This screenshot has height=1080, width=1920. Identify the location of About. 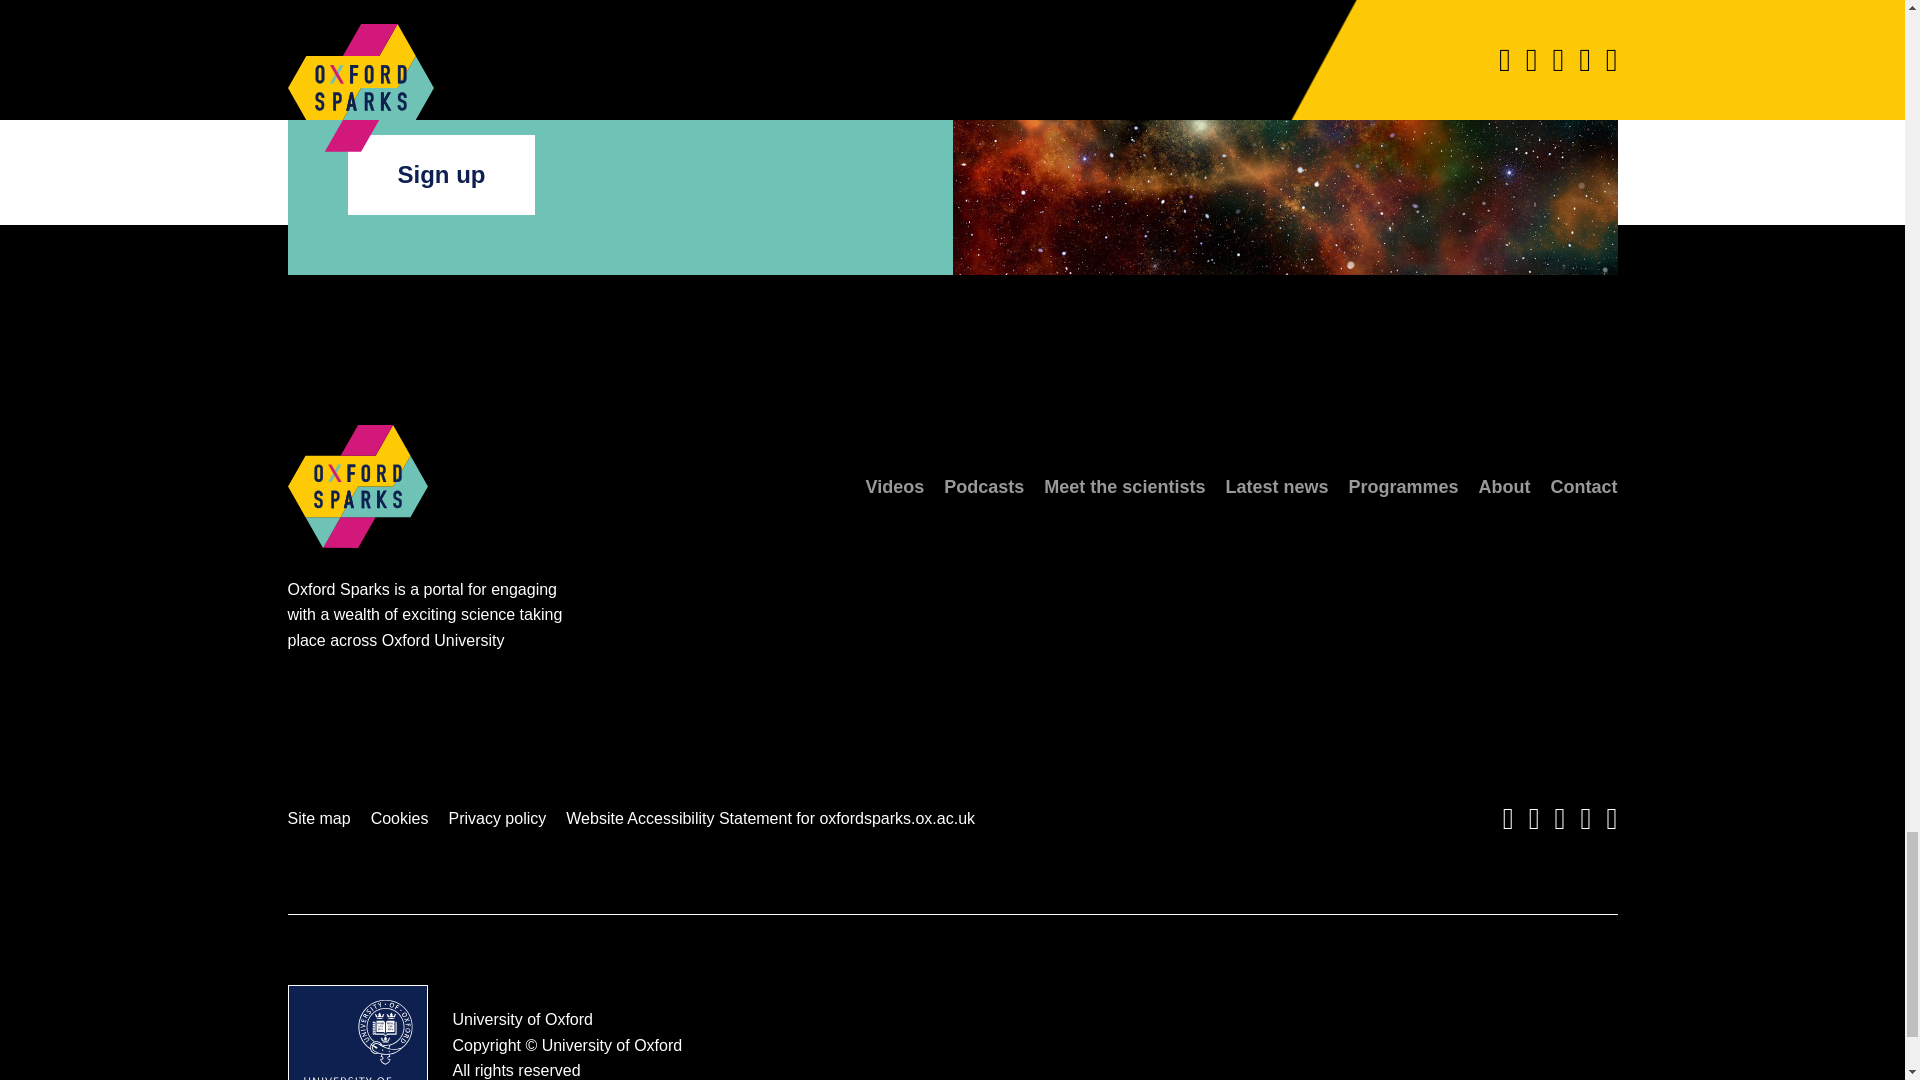
(1504, 486).